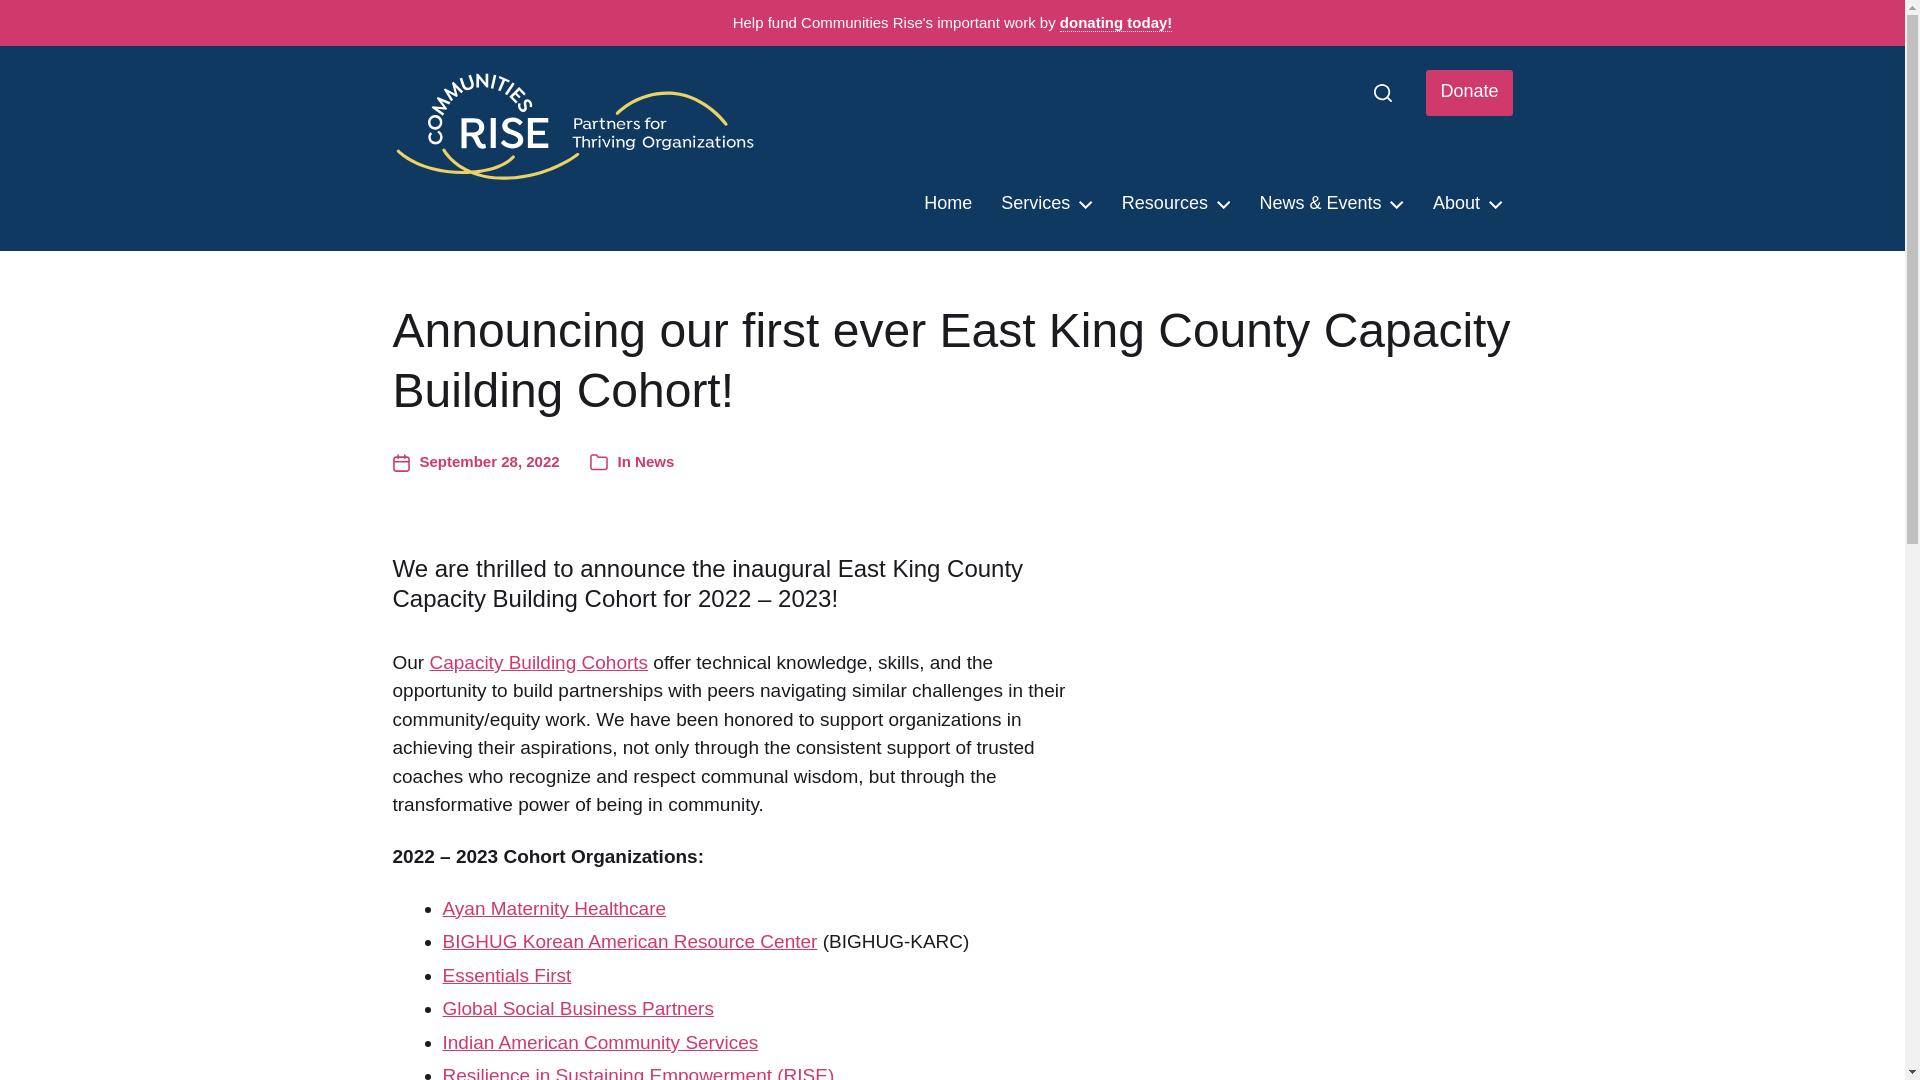 Image resolution: width=1920 pixels, height=1080 pixels. What do you see at coordinates (554, 908) in the screenshot?
I see `Ayan Maternity Healthcare` at bounding box center [554, 908].